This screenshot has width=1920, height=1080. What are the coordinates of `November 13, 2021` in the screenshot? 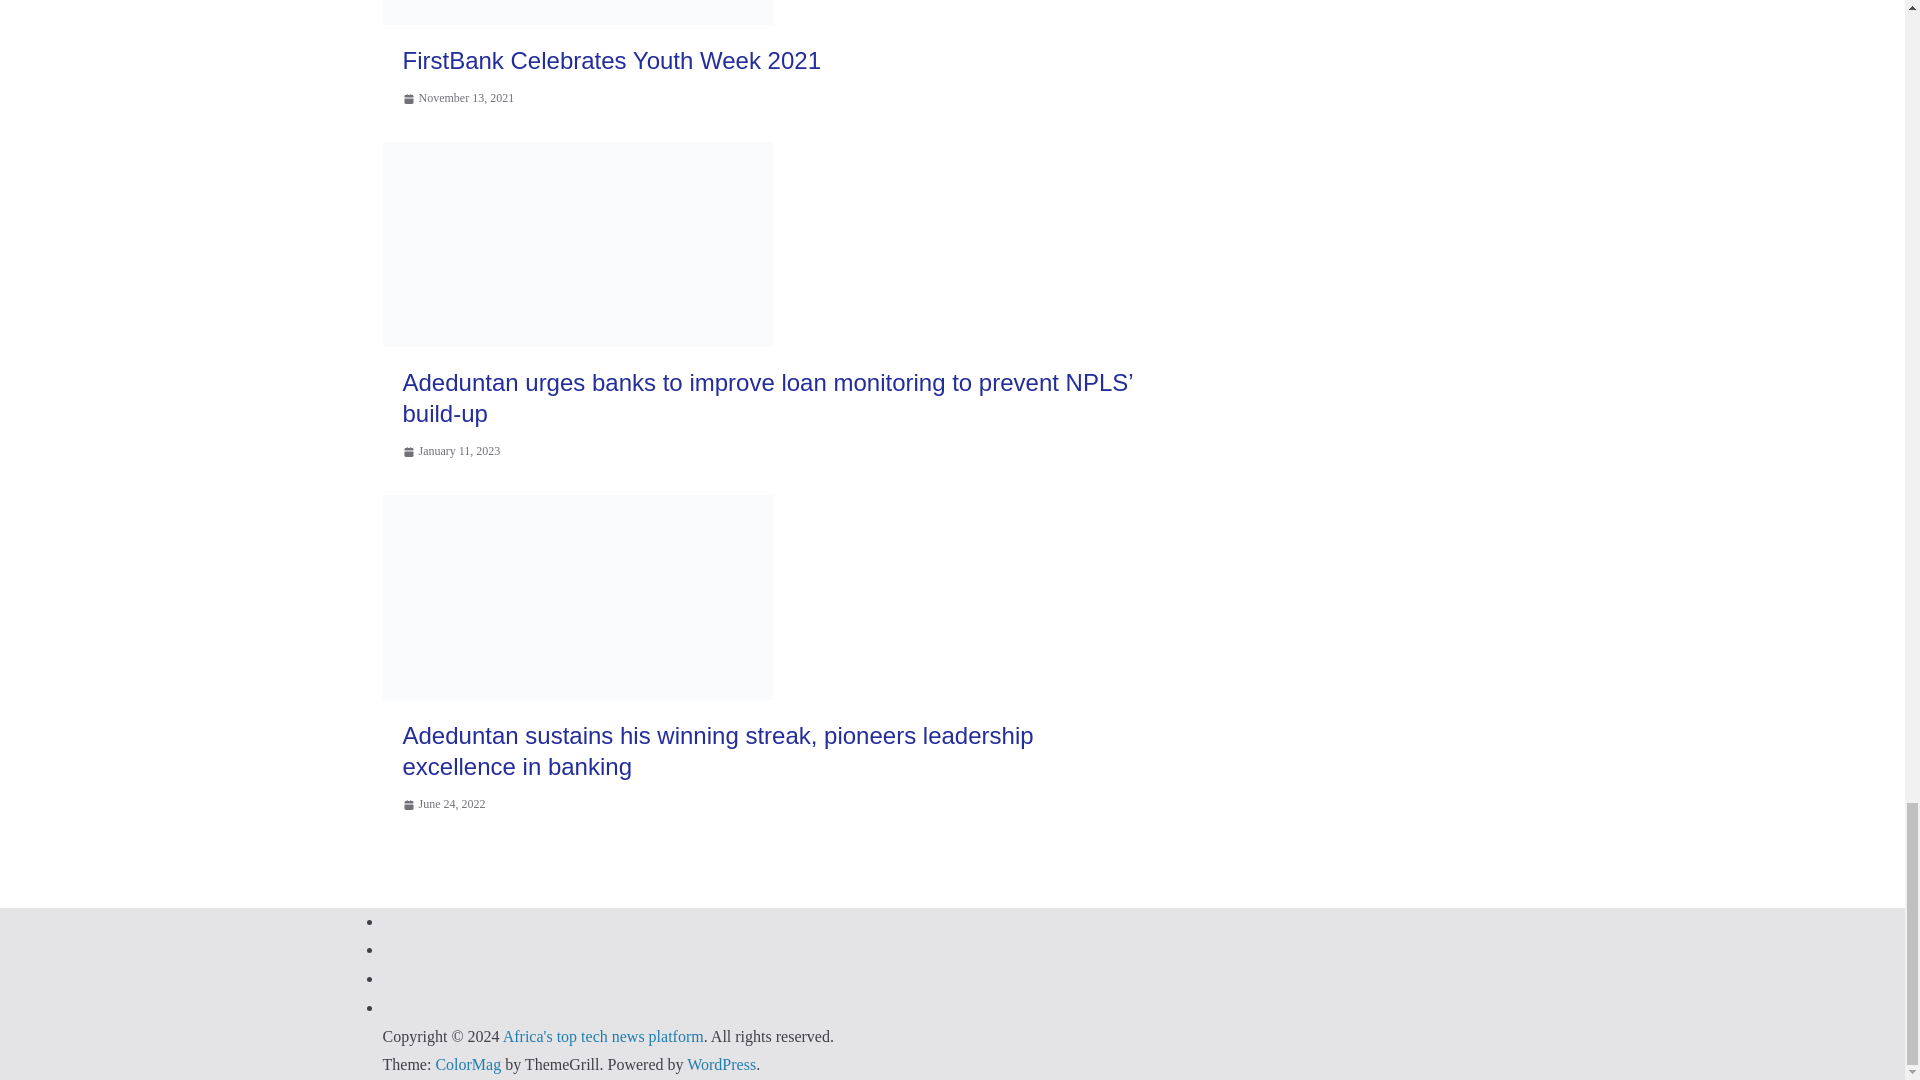 It's located at (458, 98).